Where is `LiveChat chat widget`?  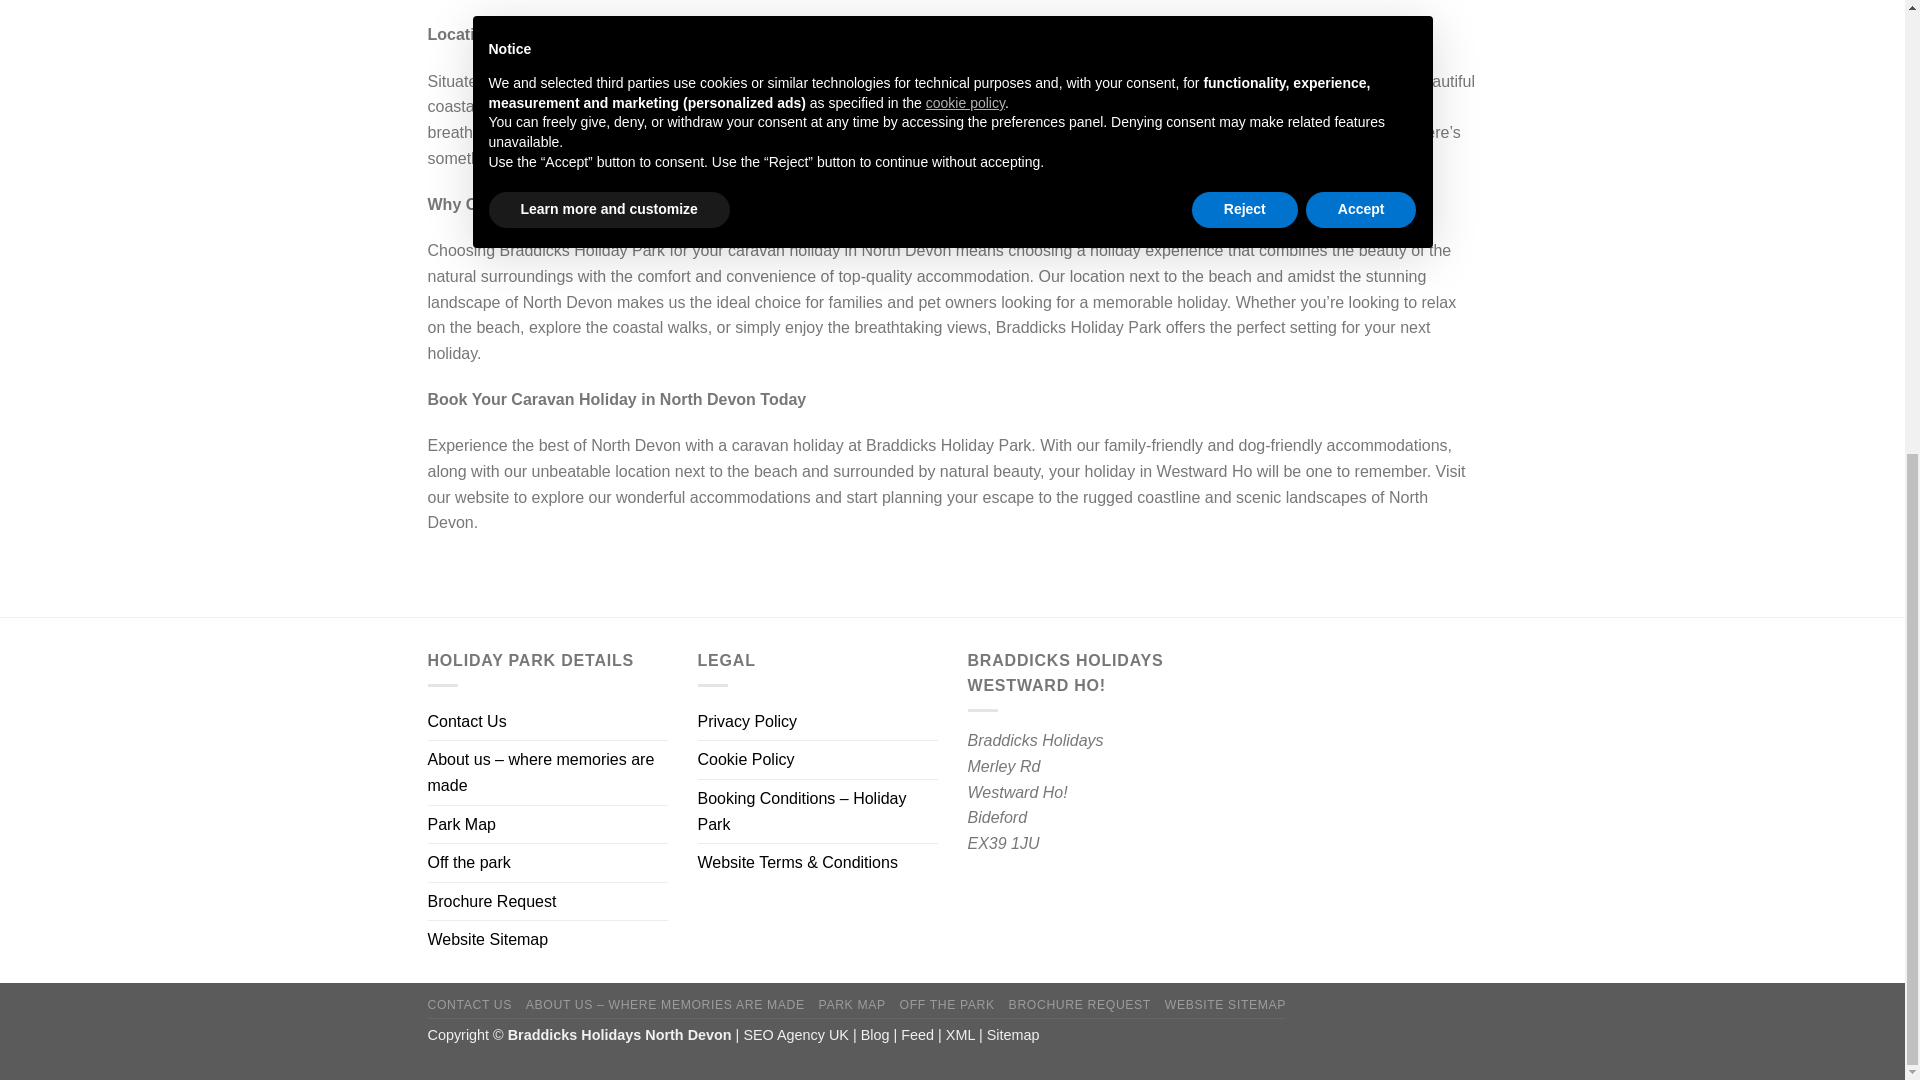
LiveChat chat widget is located at coordinates (1724, 264).